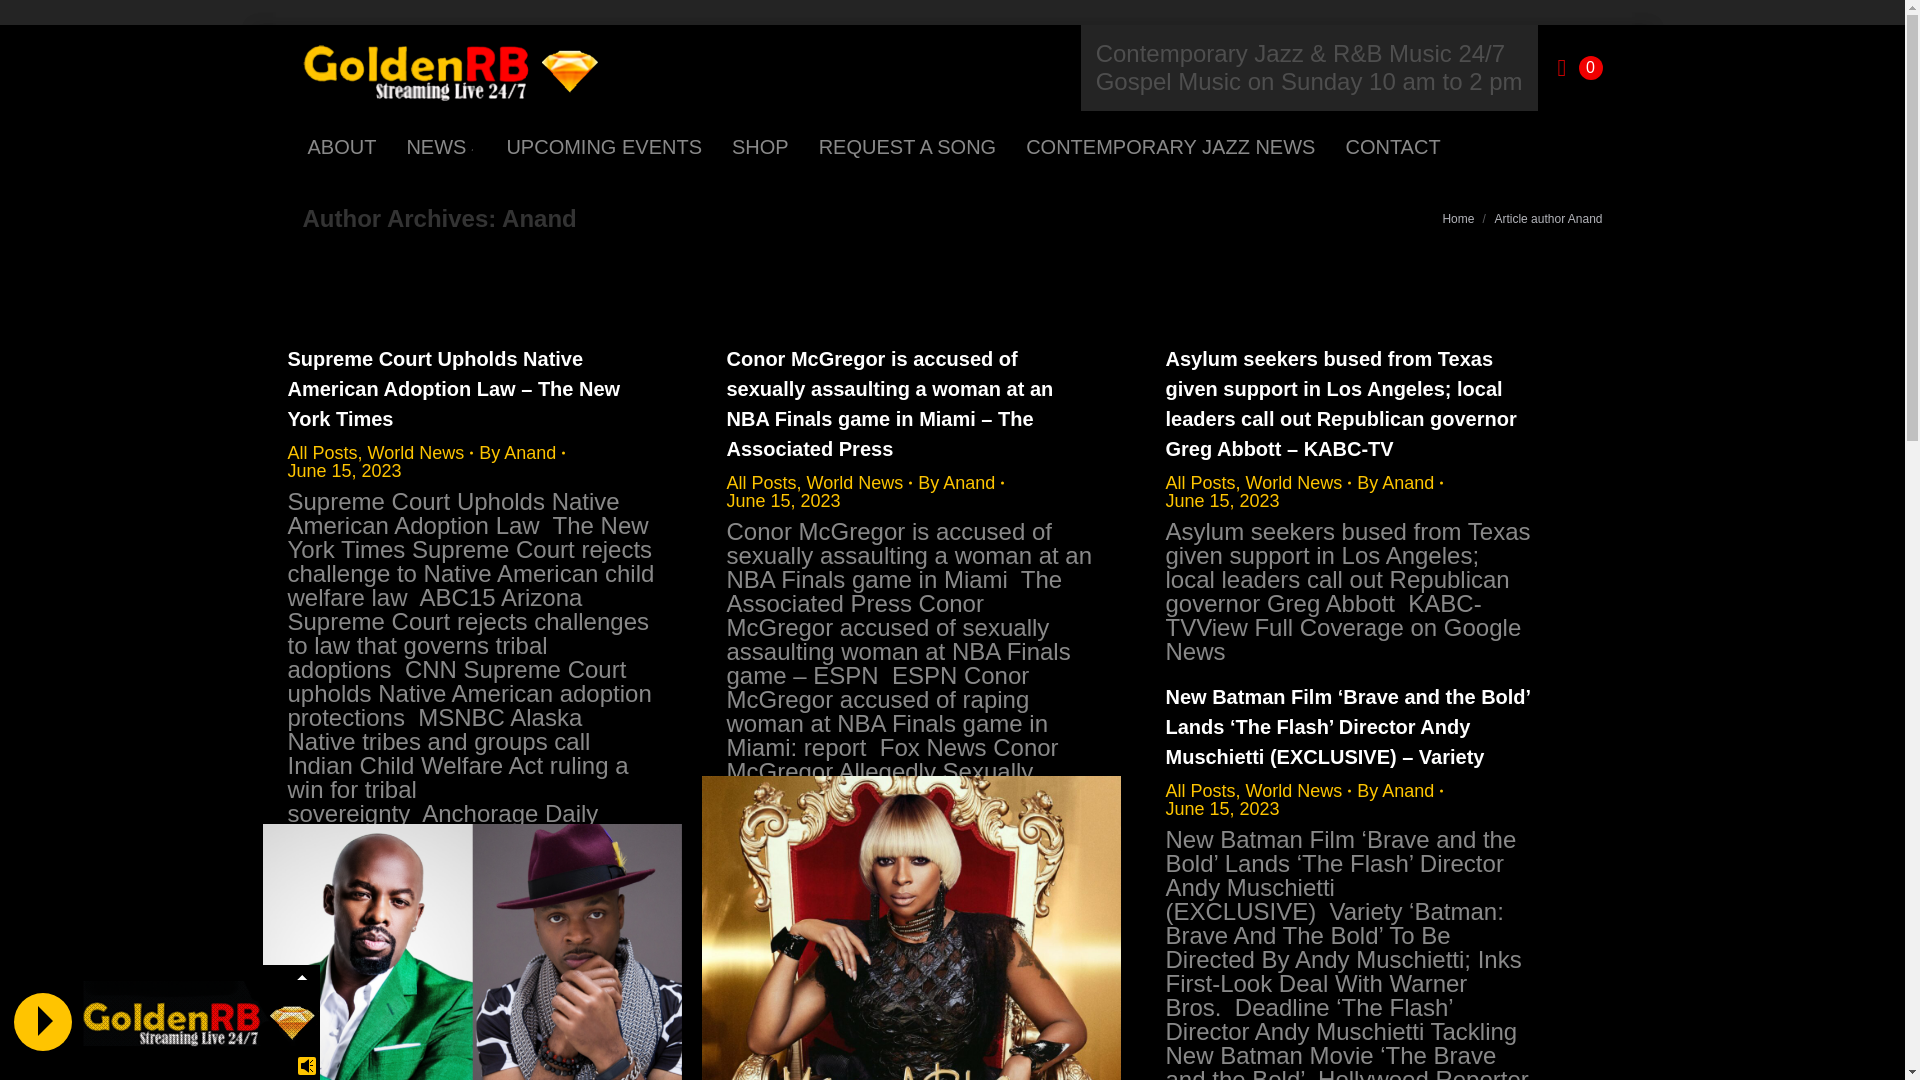 This screenshot has width=1920, height=1080. What do you see at coordinates (1222, 808) in the screenshot?
I see `10:31 pm` at bounding box center [1222, 808].